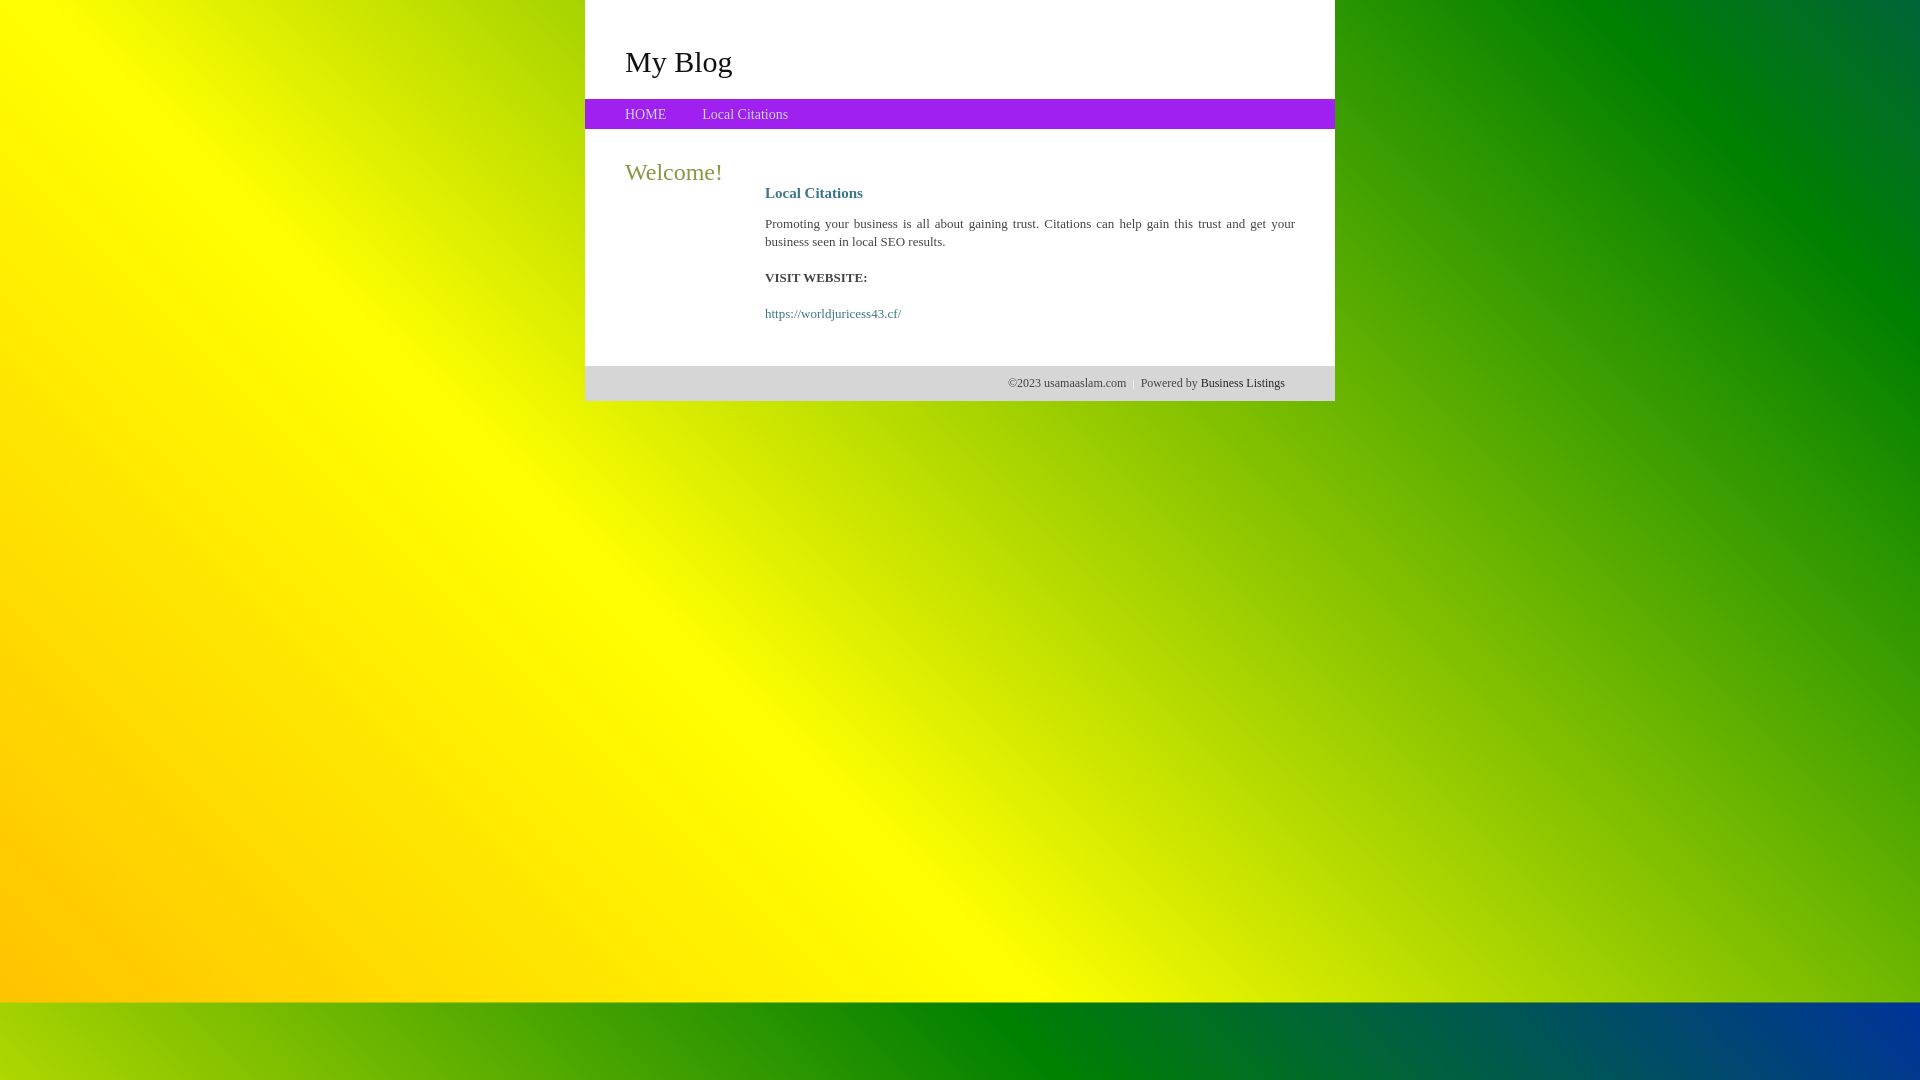 The image size is (1920, 1080). Describe the element at coordinates (745, 114) in the screenshot. I see `Local Citations` at that location.